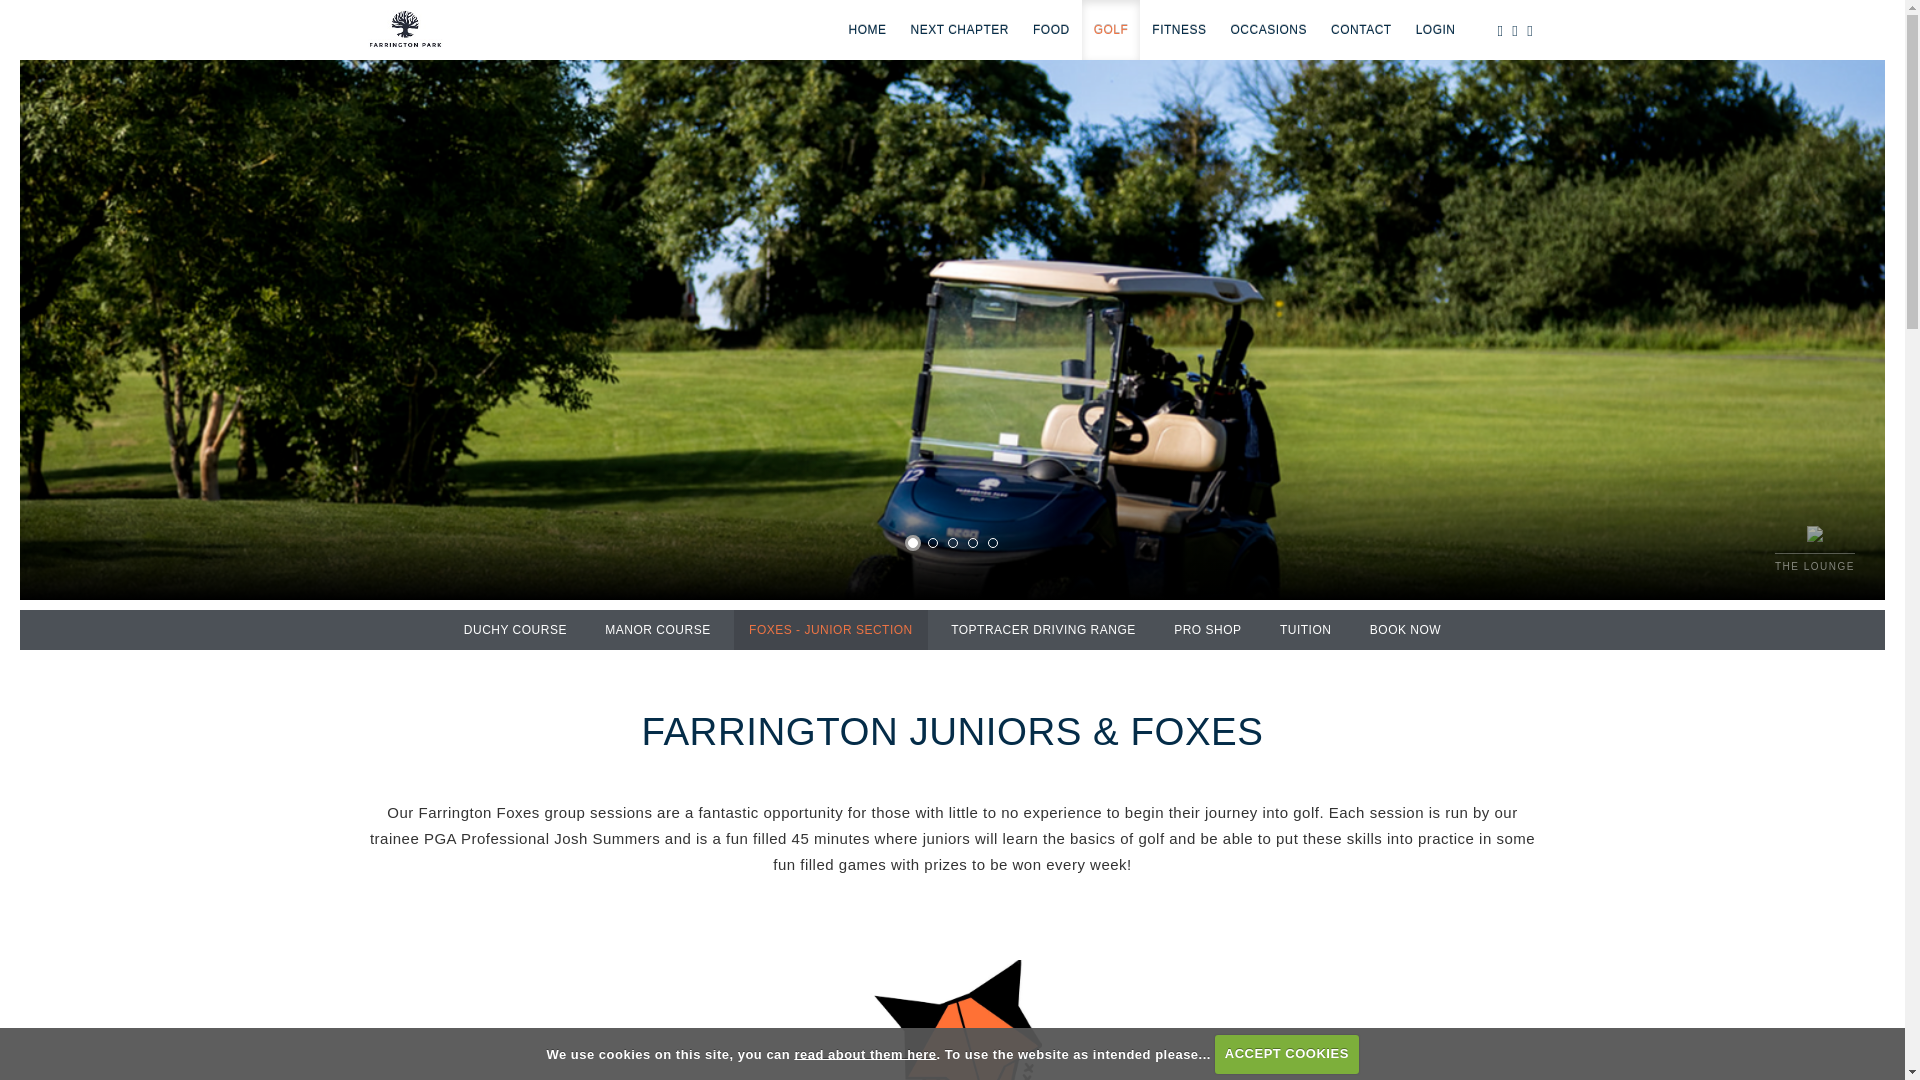  What do you see at coordinates (1111, 30) in the screenshot?
I see `GOLF` at bounding box center [1111, 30].